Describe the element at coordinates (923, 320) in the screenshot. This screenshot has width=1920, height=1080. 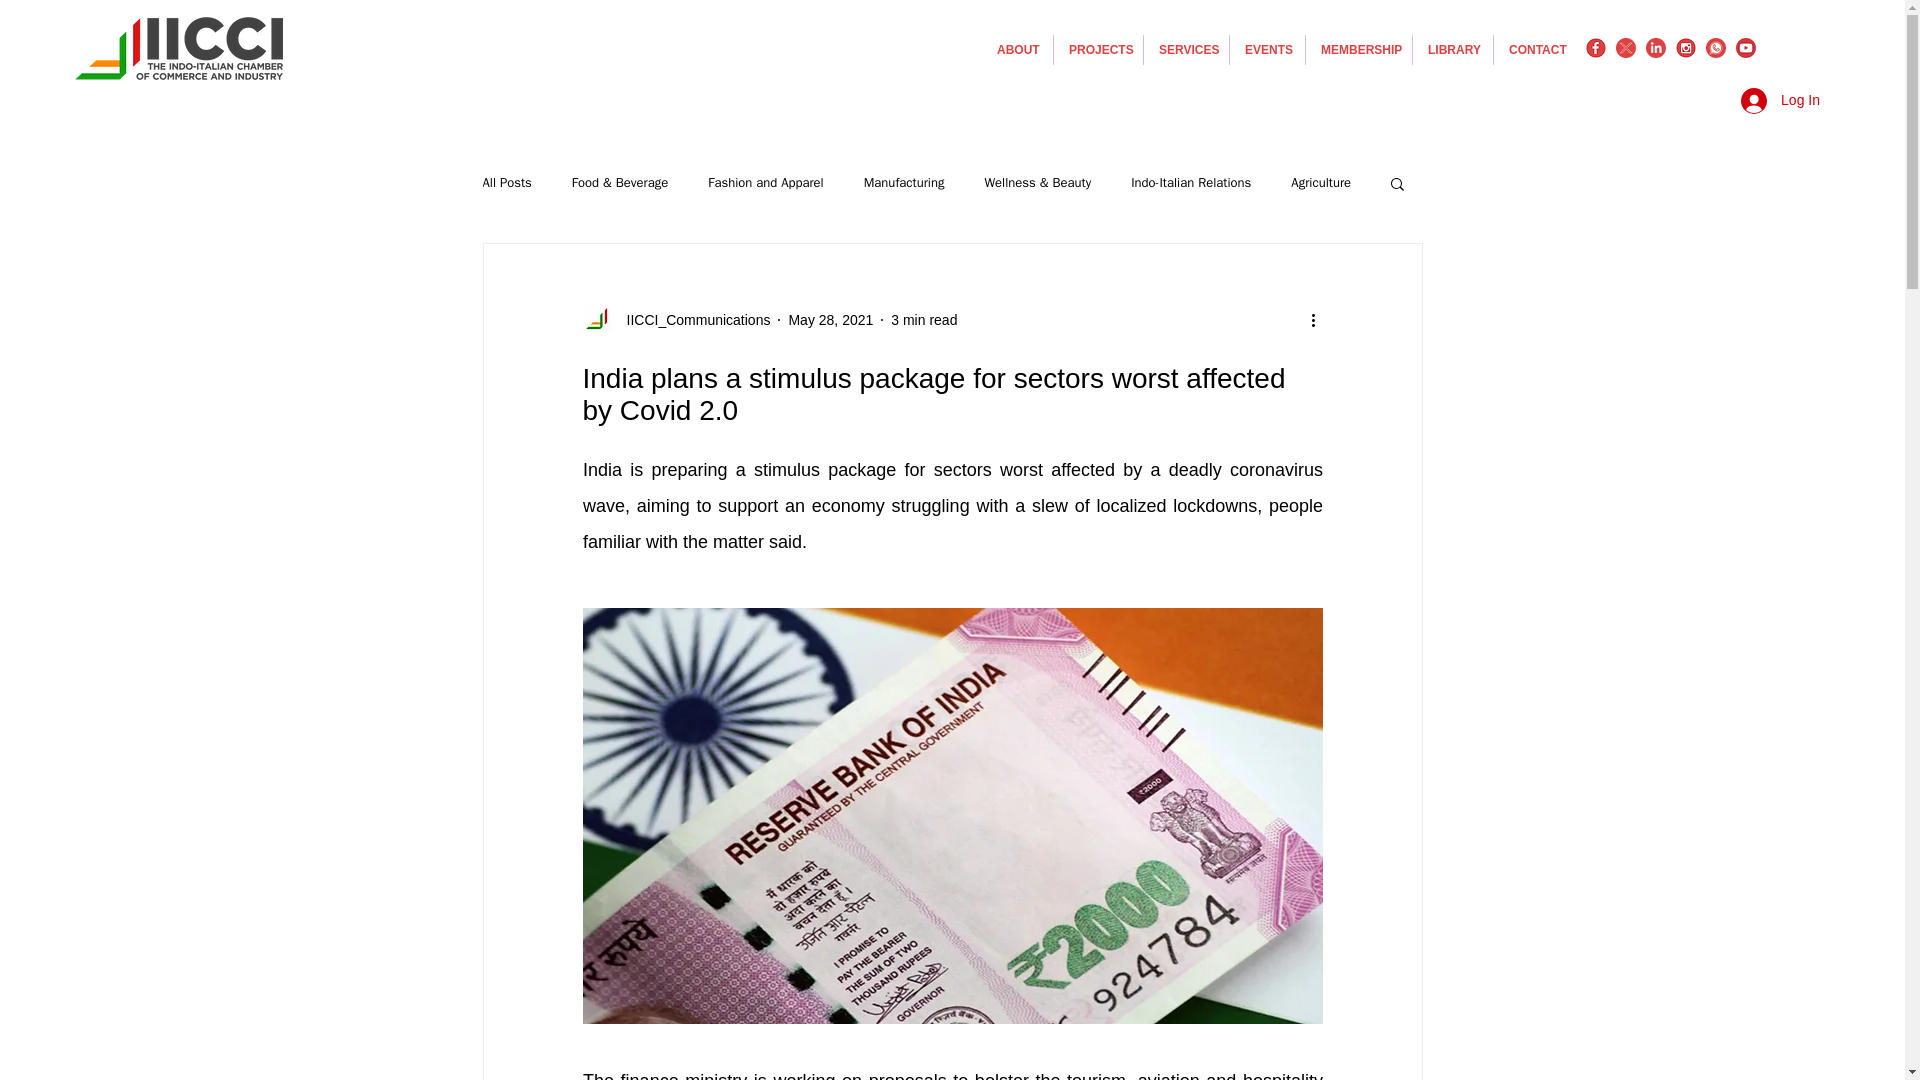
I see `3 min read` at that location.